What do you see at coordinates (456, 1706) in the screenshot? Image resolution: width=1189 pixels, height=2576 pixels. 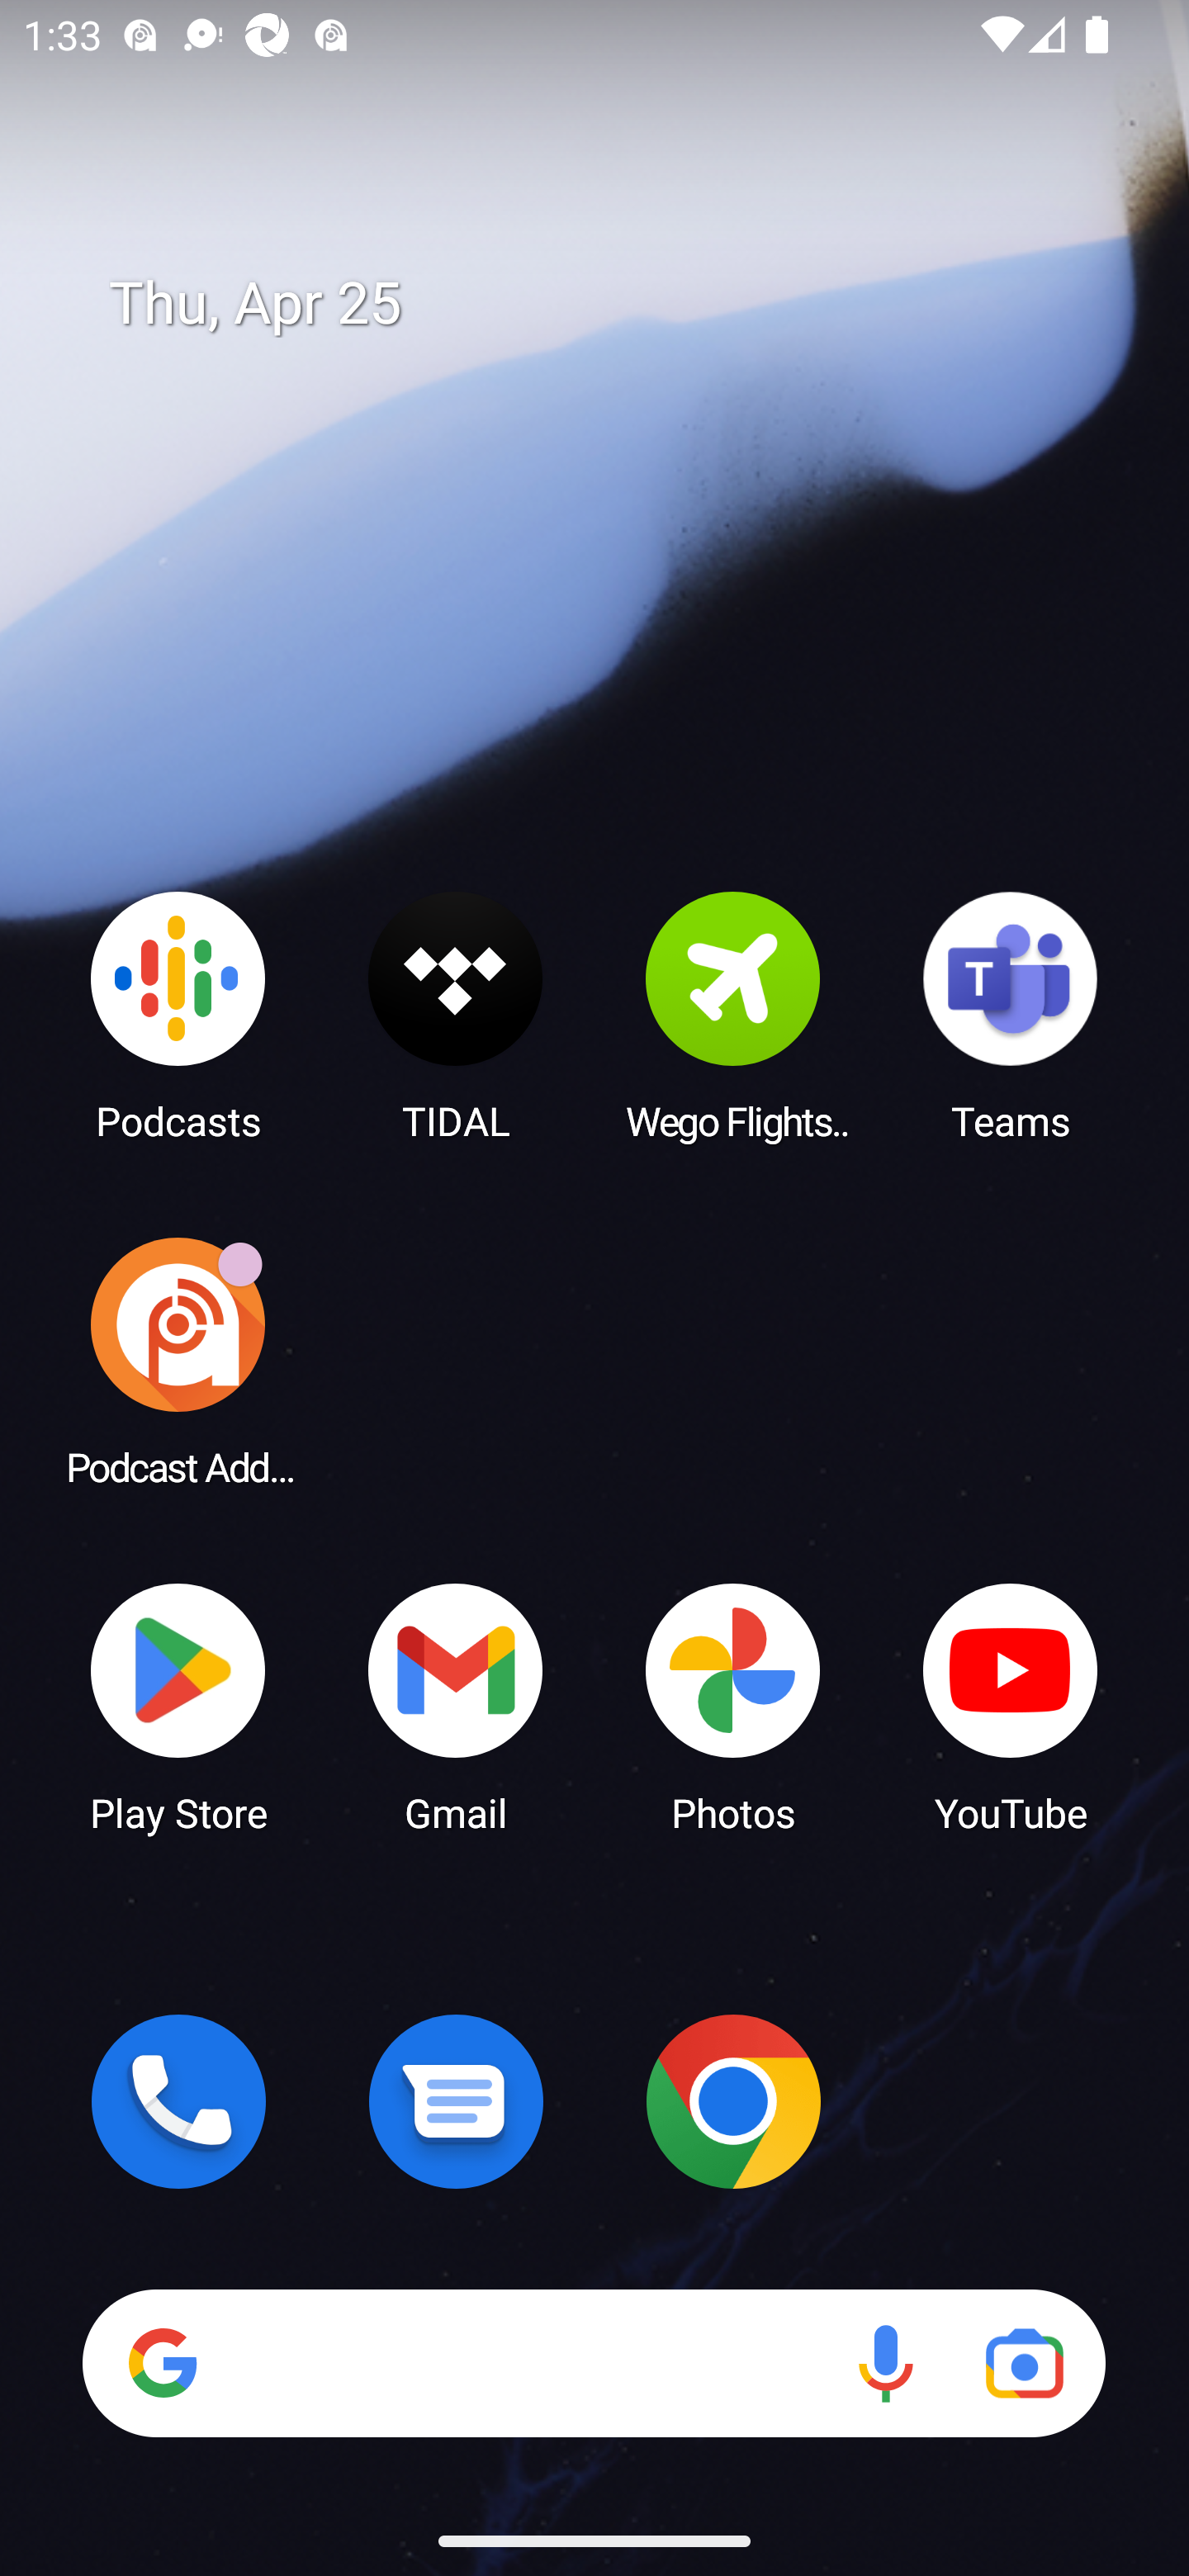 I see `Gmail` at bounding box center [456, 1706].